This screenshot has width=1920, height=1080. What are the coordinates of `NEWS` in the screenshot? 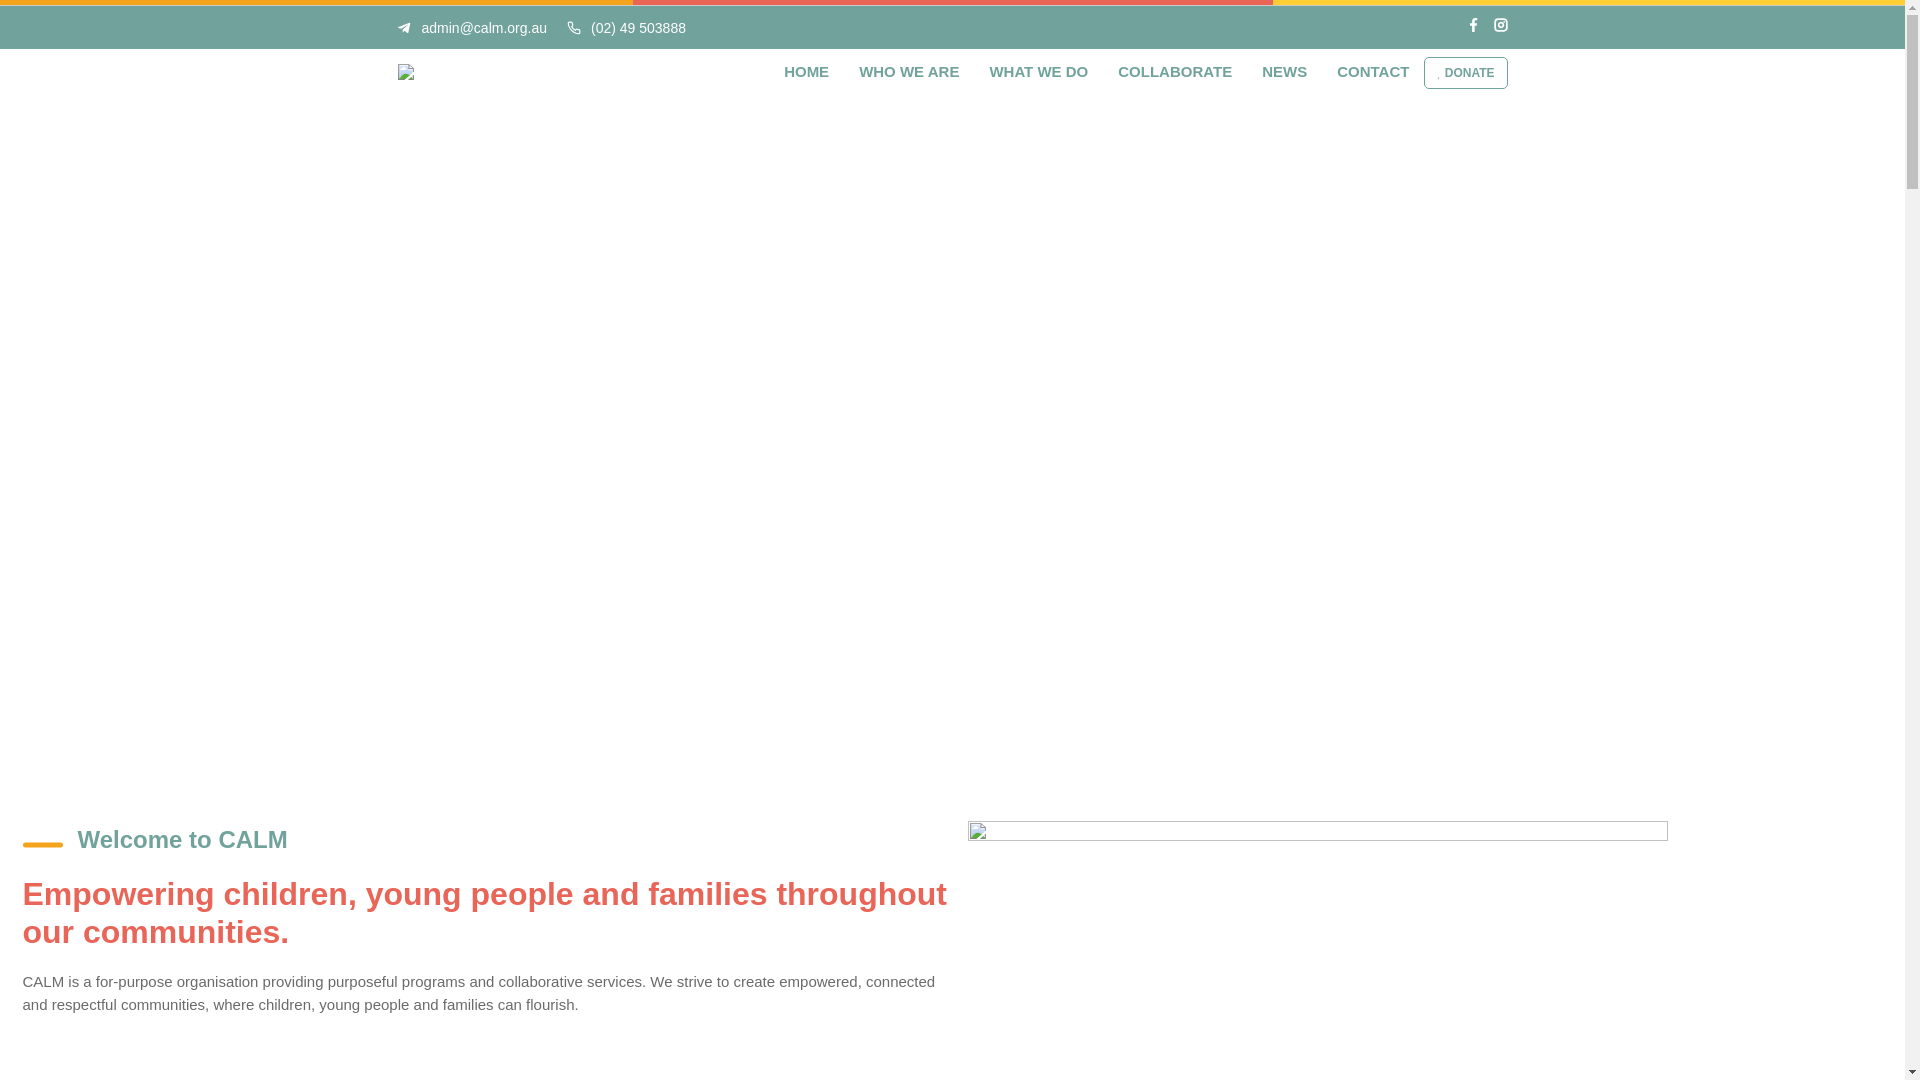 It's located at (1284, 72).